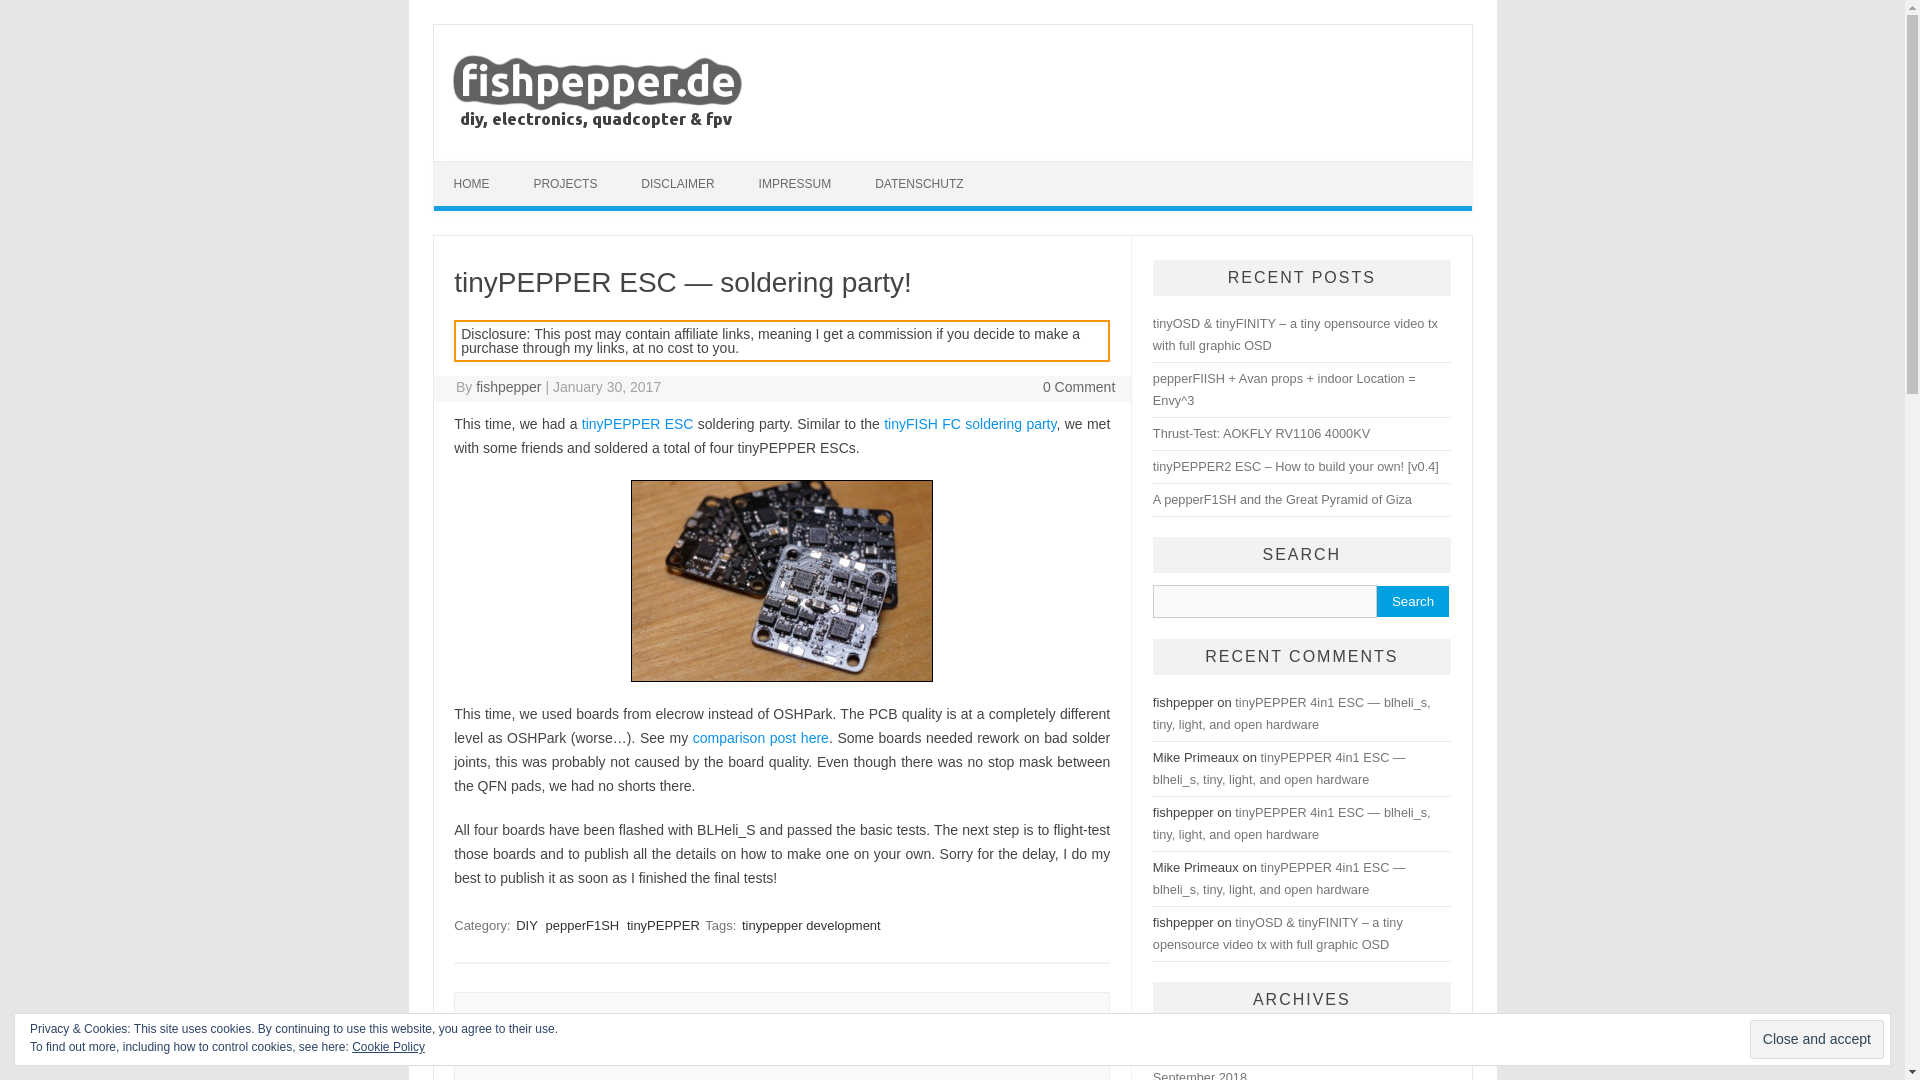 This screenshot has width=1920, height=1080. I want to click on fishpepper, so click(508, 387).